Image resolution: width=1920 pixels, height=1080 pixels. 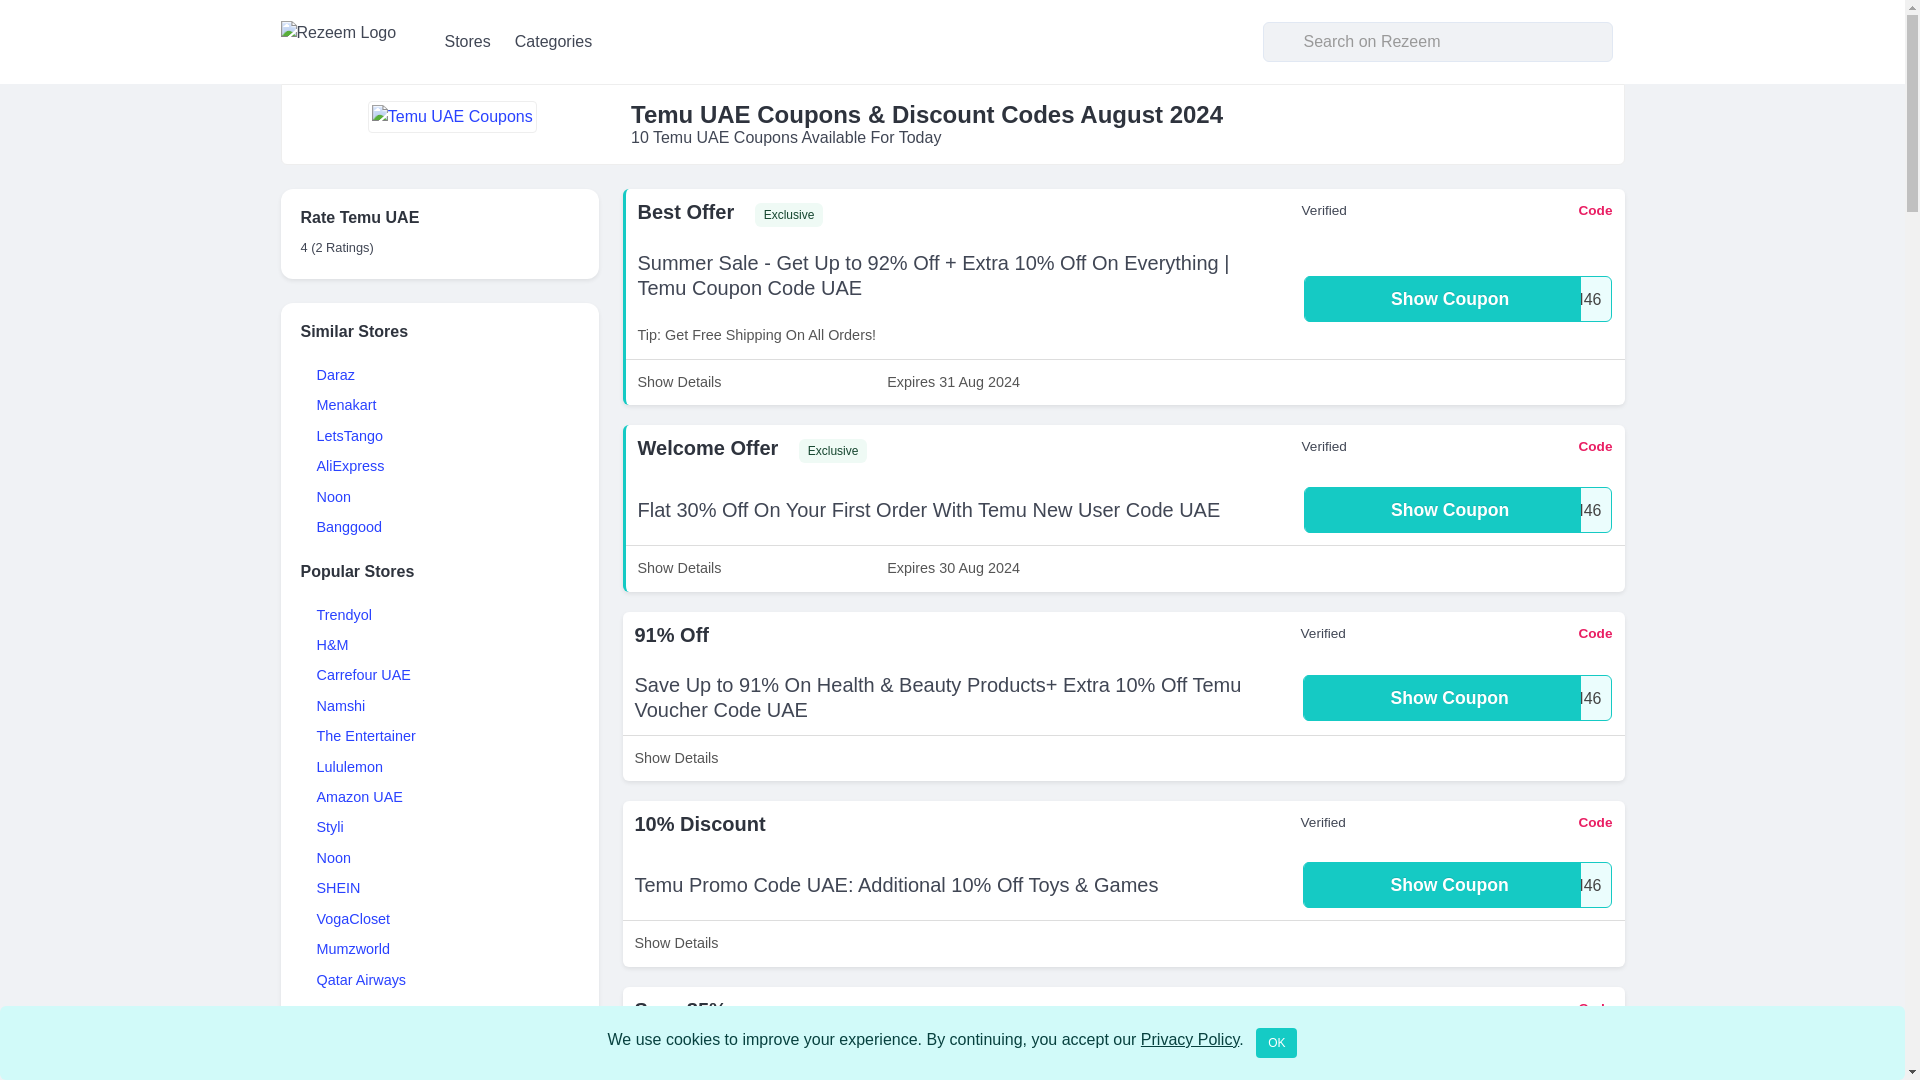 I want to click on Lululemon Offers, so click(x=349, y=767).